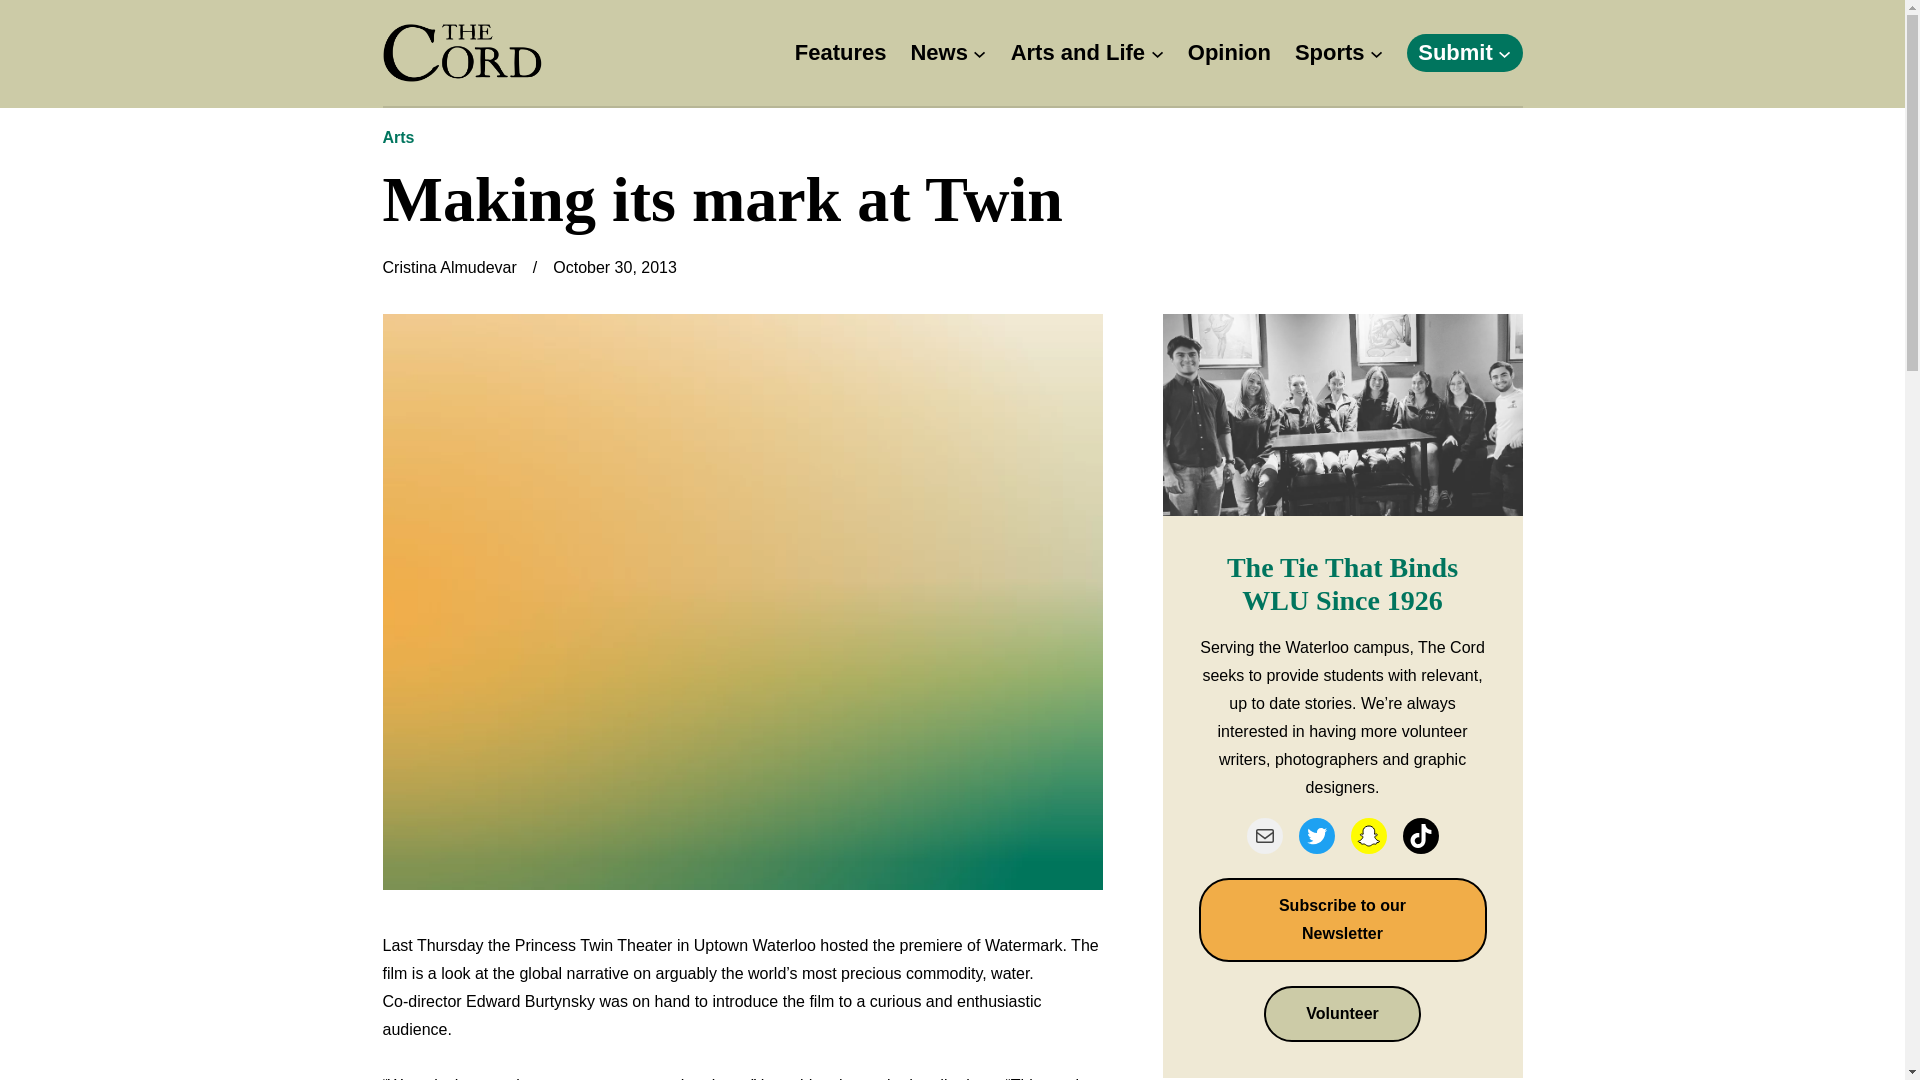 The width and height of the screenshot is (1920, 1080). I want to click on Arts and Life, so click(1078, 53).